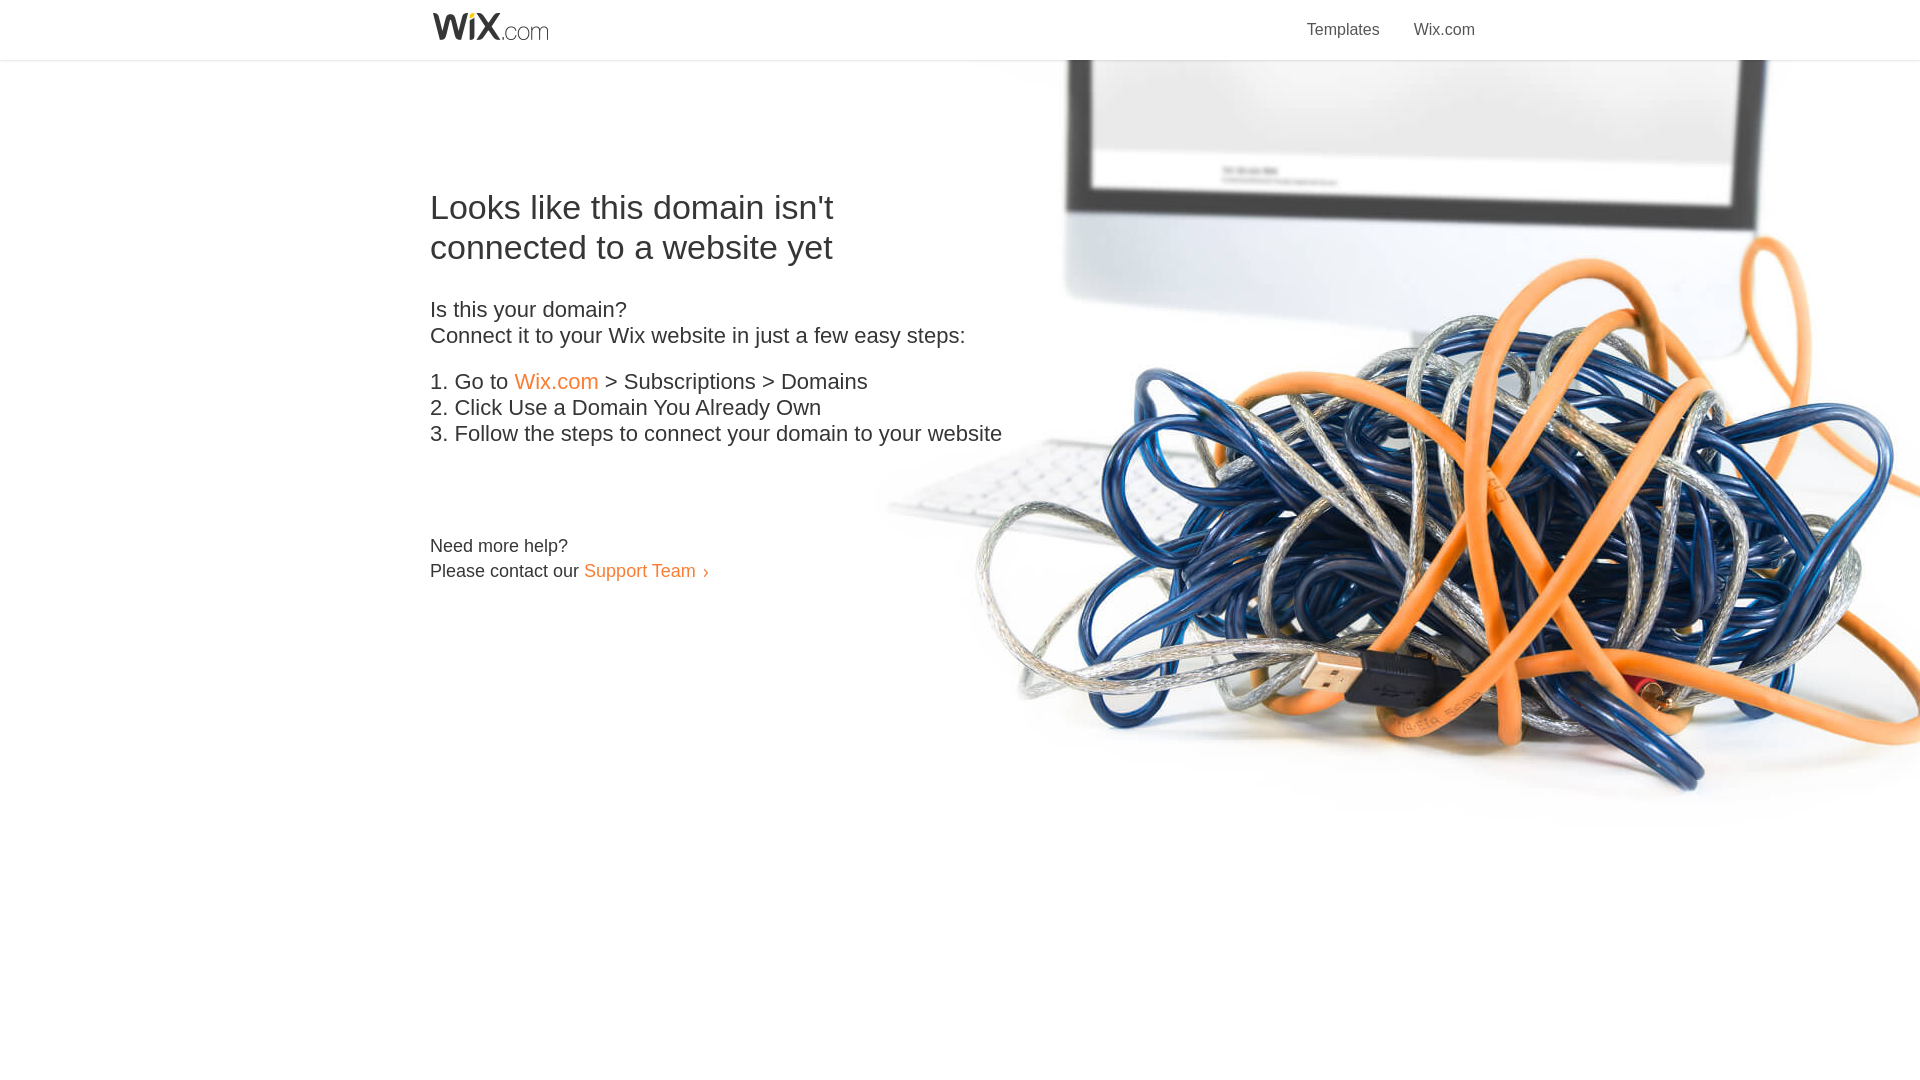 The width and height of the screenshot is (1920, 1080). I want to click on Support Team, so click(639, 570).